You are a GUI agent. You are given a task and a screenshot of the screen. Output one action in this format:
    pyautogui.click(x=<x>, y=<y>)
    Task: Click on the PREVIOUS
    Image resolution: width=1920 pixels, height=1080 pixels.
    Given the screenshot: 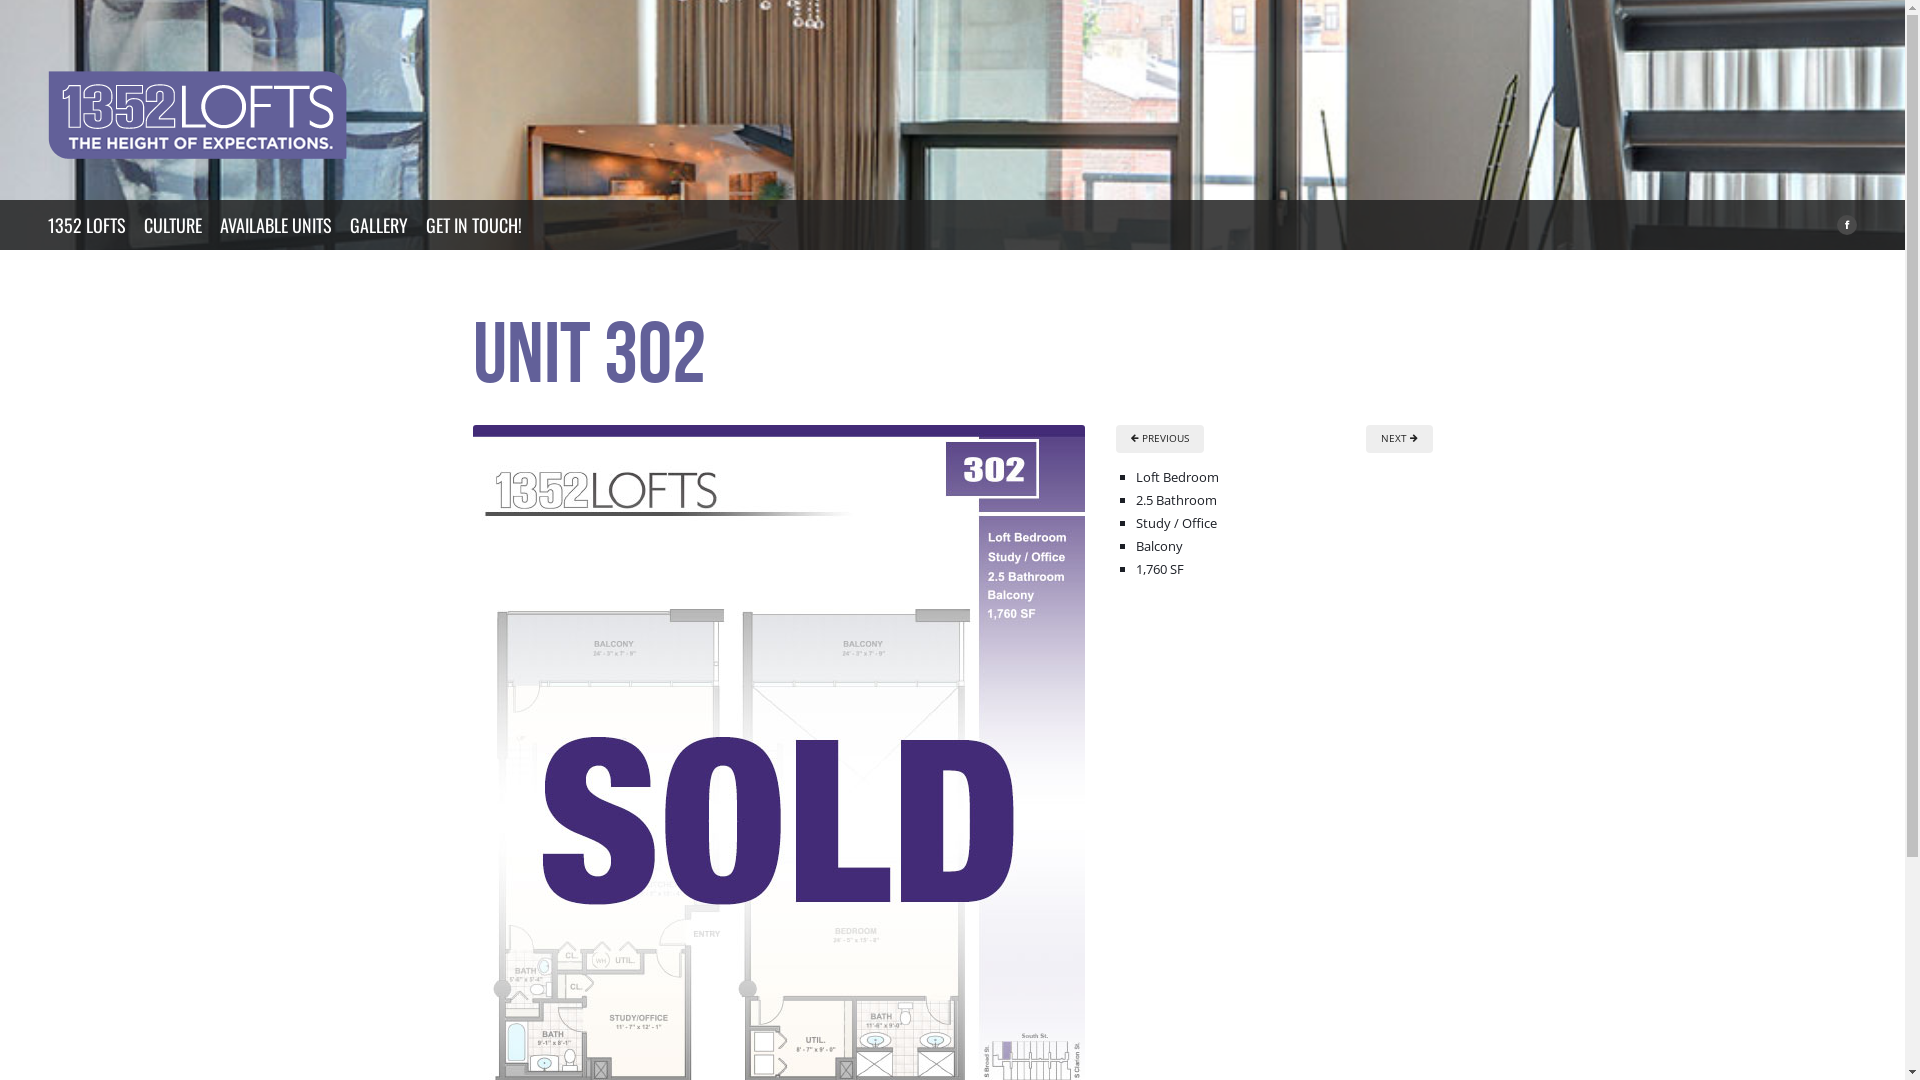 What is the action you would take?
    pyautogui.click(x=1160, y=439)
    